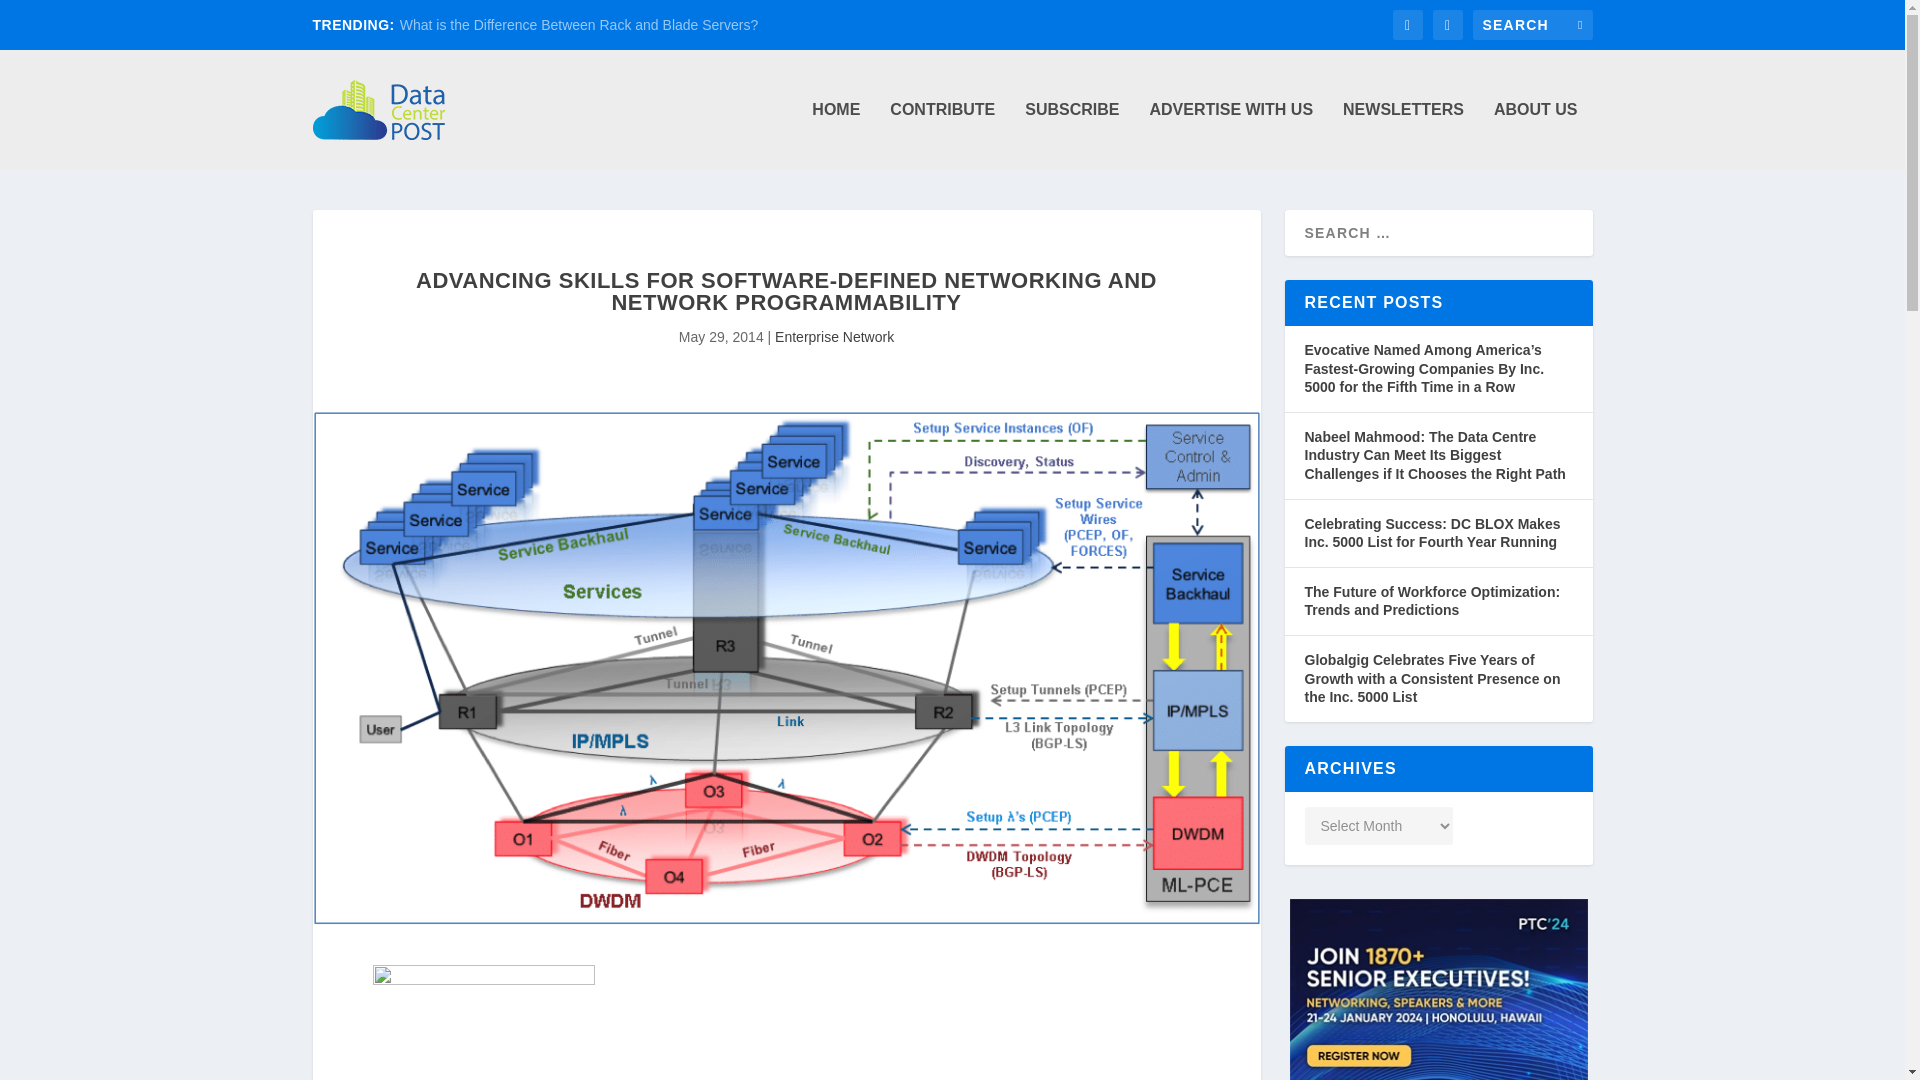 This screenshot has width=1920, height=1080. I want to click on CONTRIBUTE, so click(942, 135).